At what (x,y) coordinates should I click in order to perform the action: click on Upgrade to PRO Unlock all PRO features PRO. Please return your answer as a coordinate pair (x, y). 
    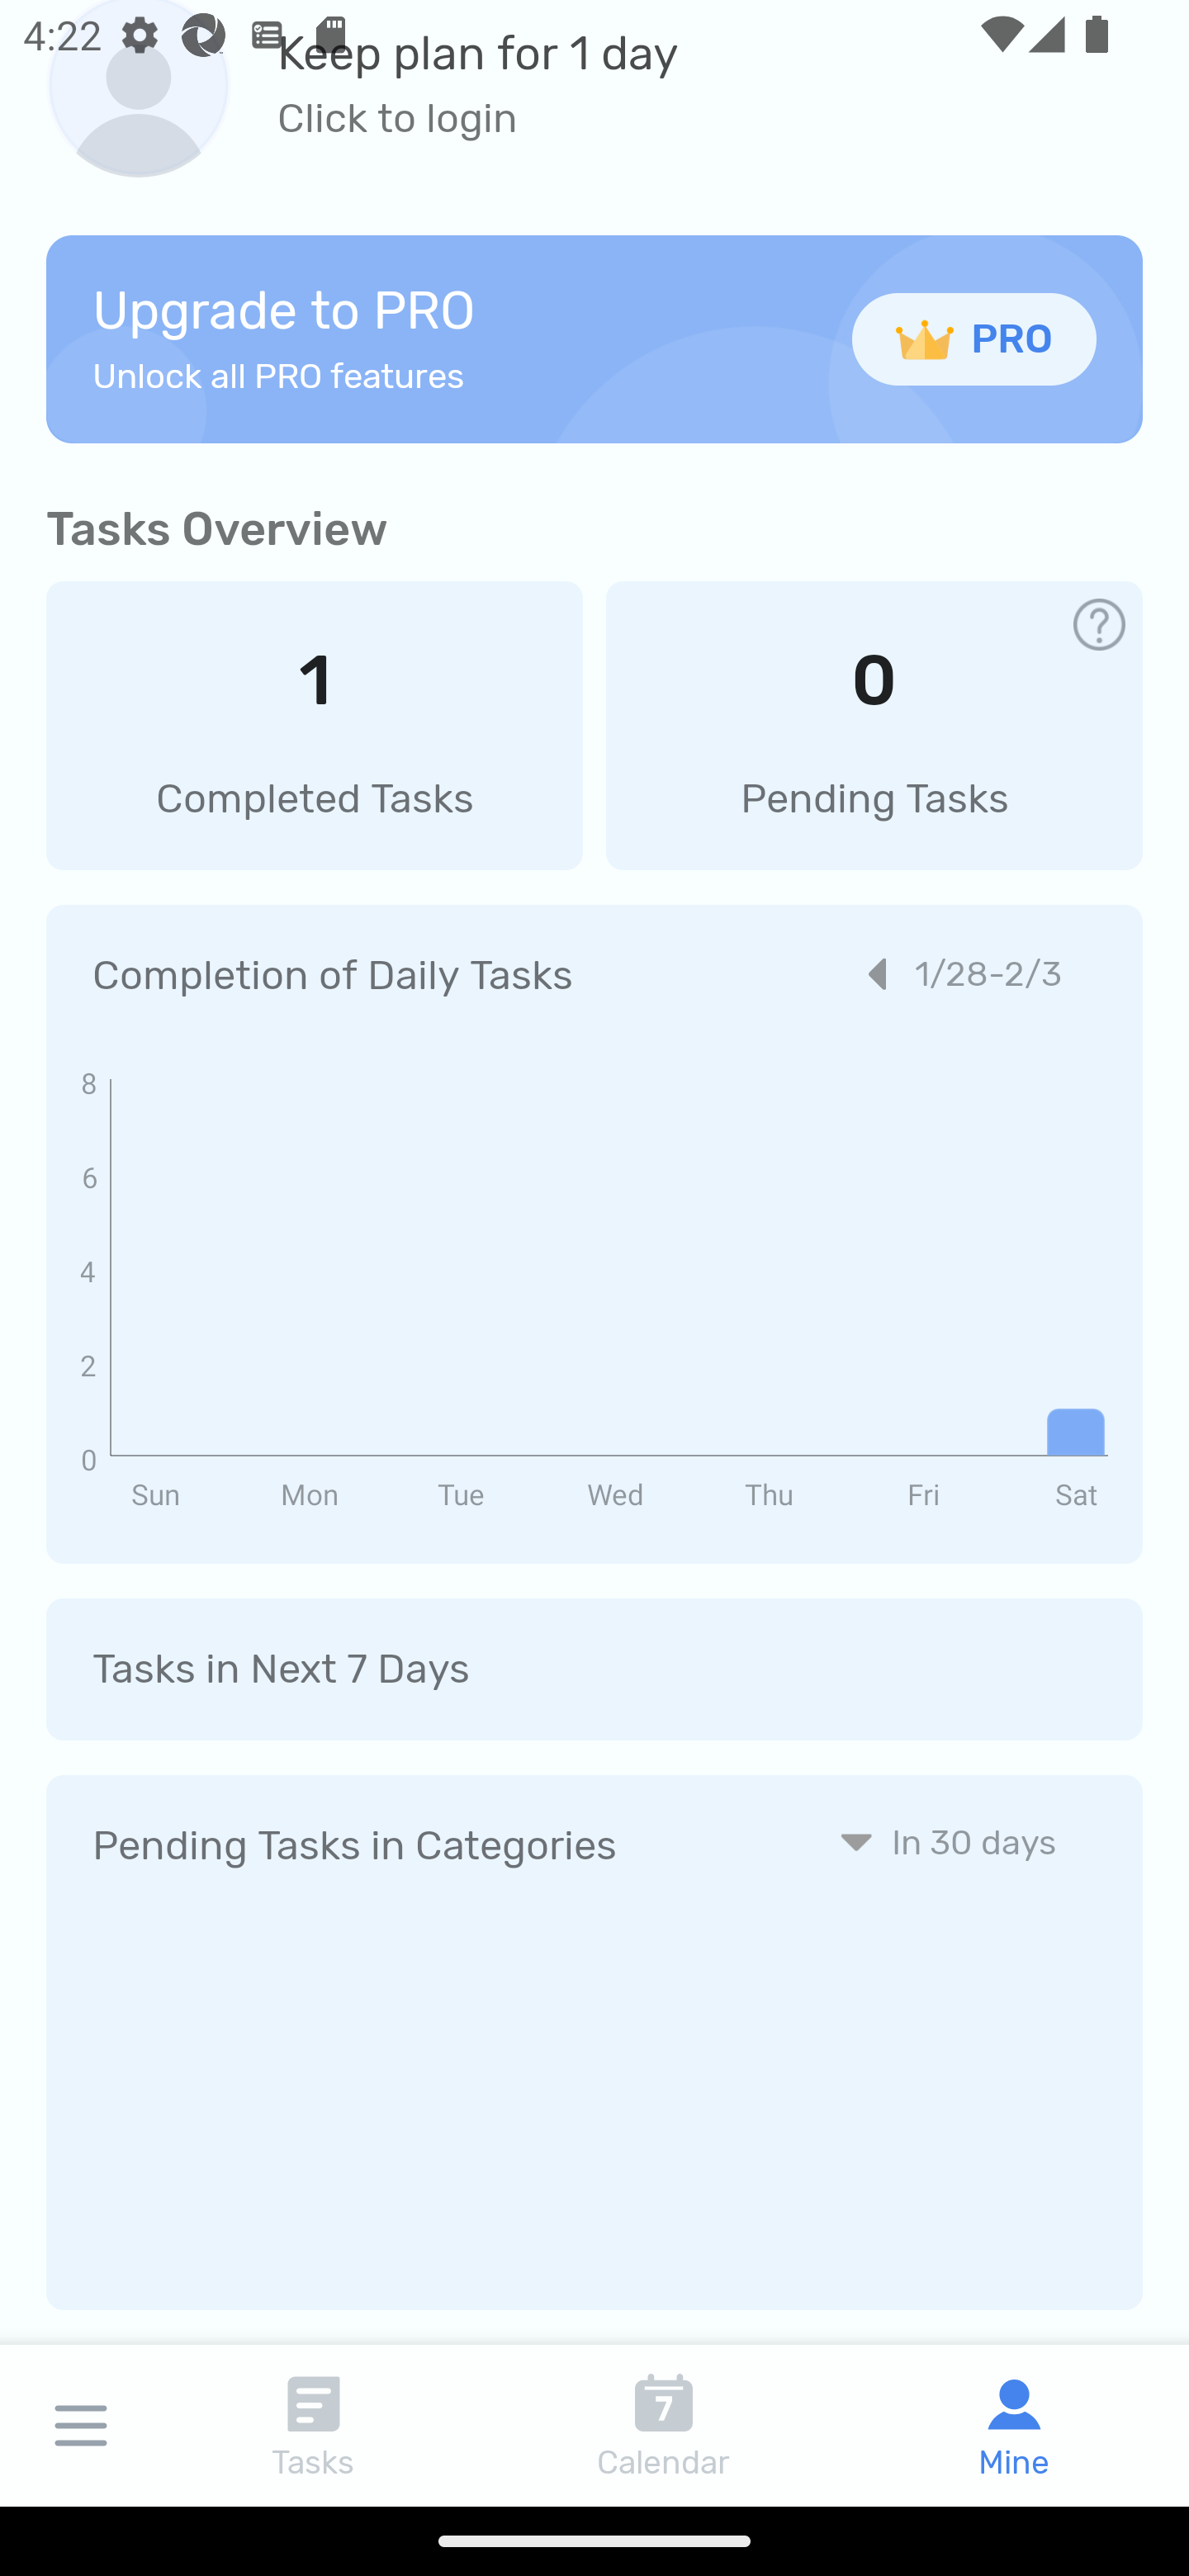
    Looking at the image, I should click on (594, 339).